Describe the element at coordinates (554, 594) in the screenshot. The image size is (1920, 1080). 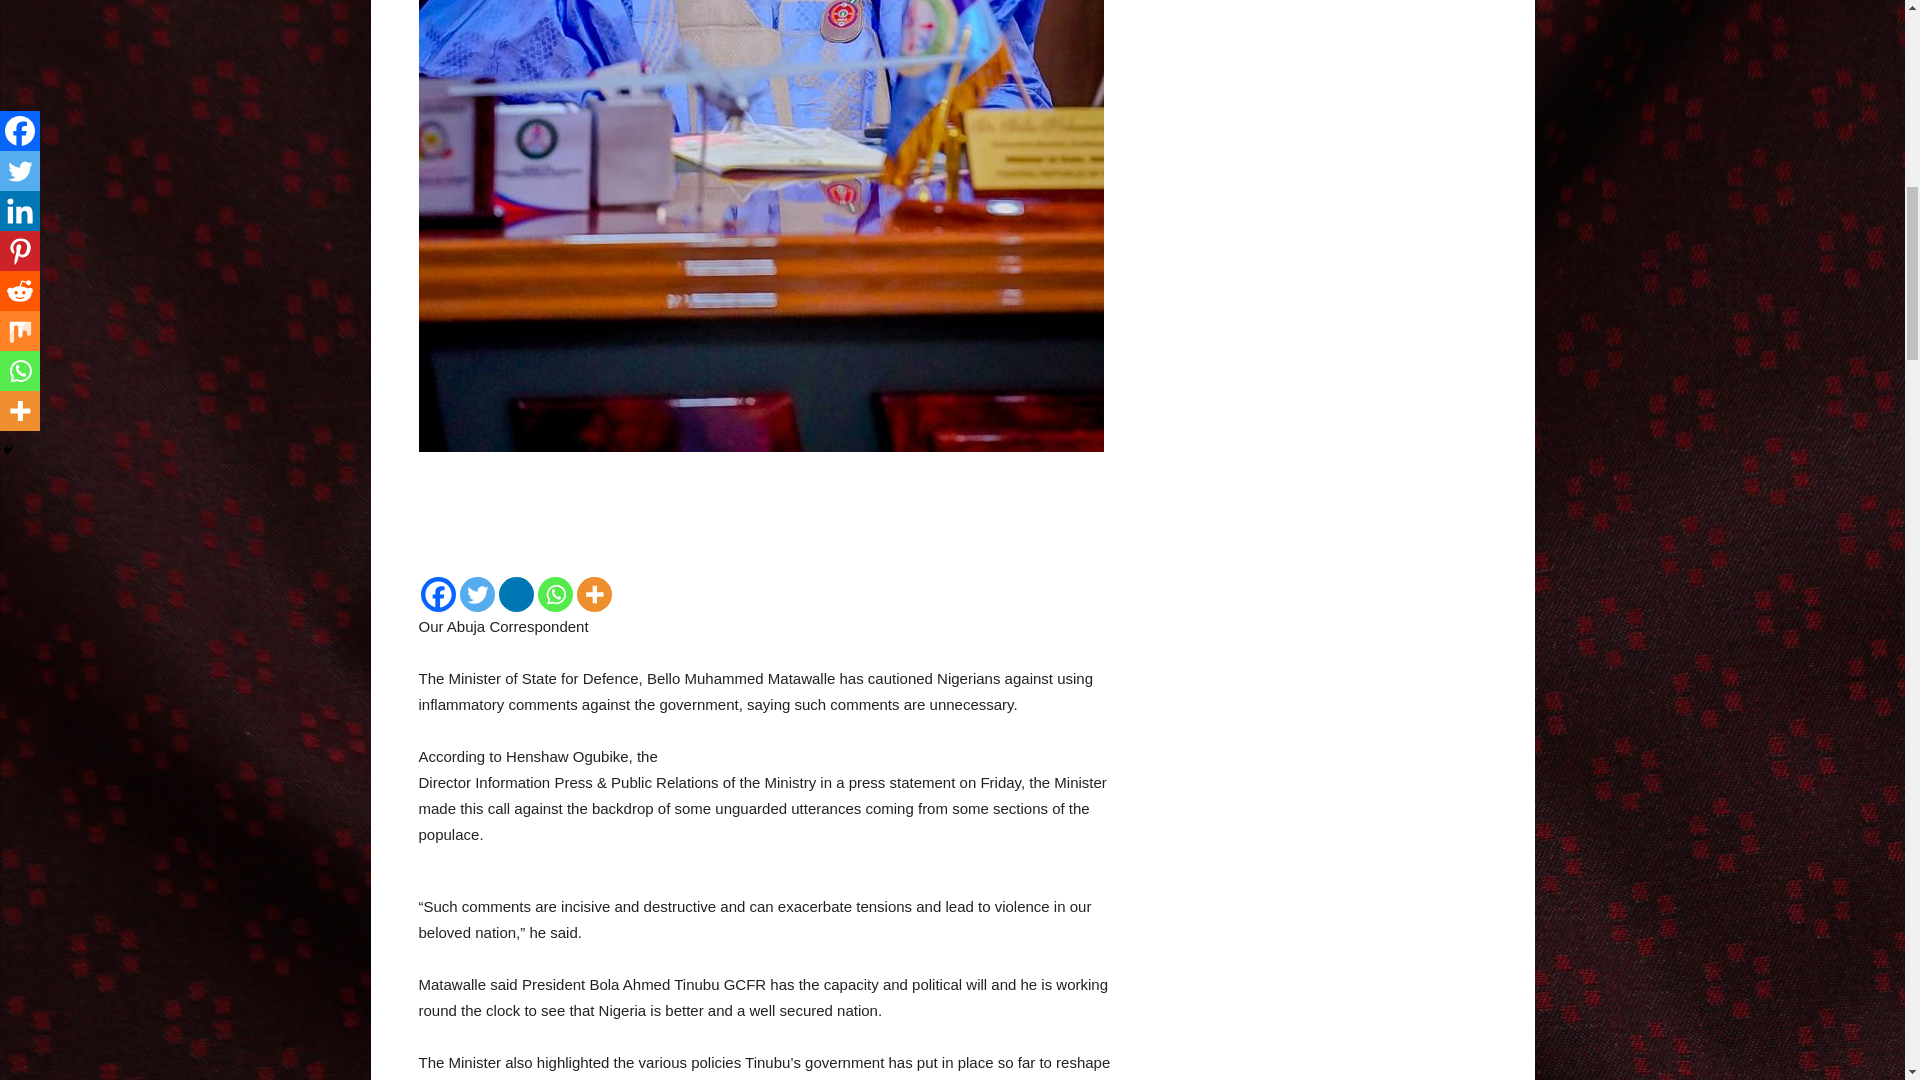
I see `Whatsapp` at that location.